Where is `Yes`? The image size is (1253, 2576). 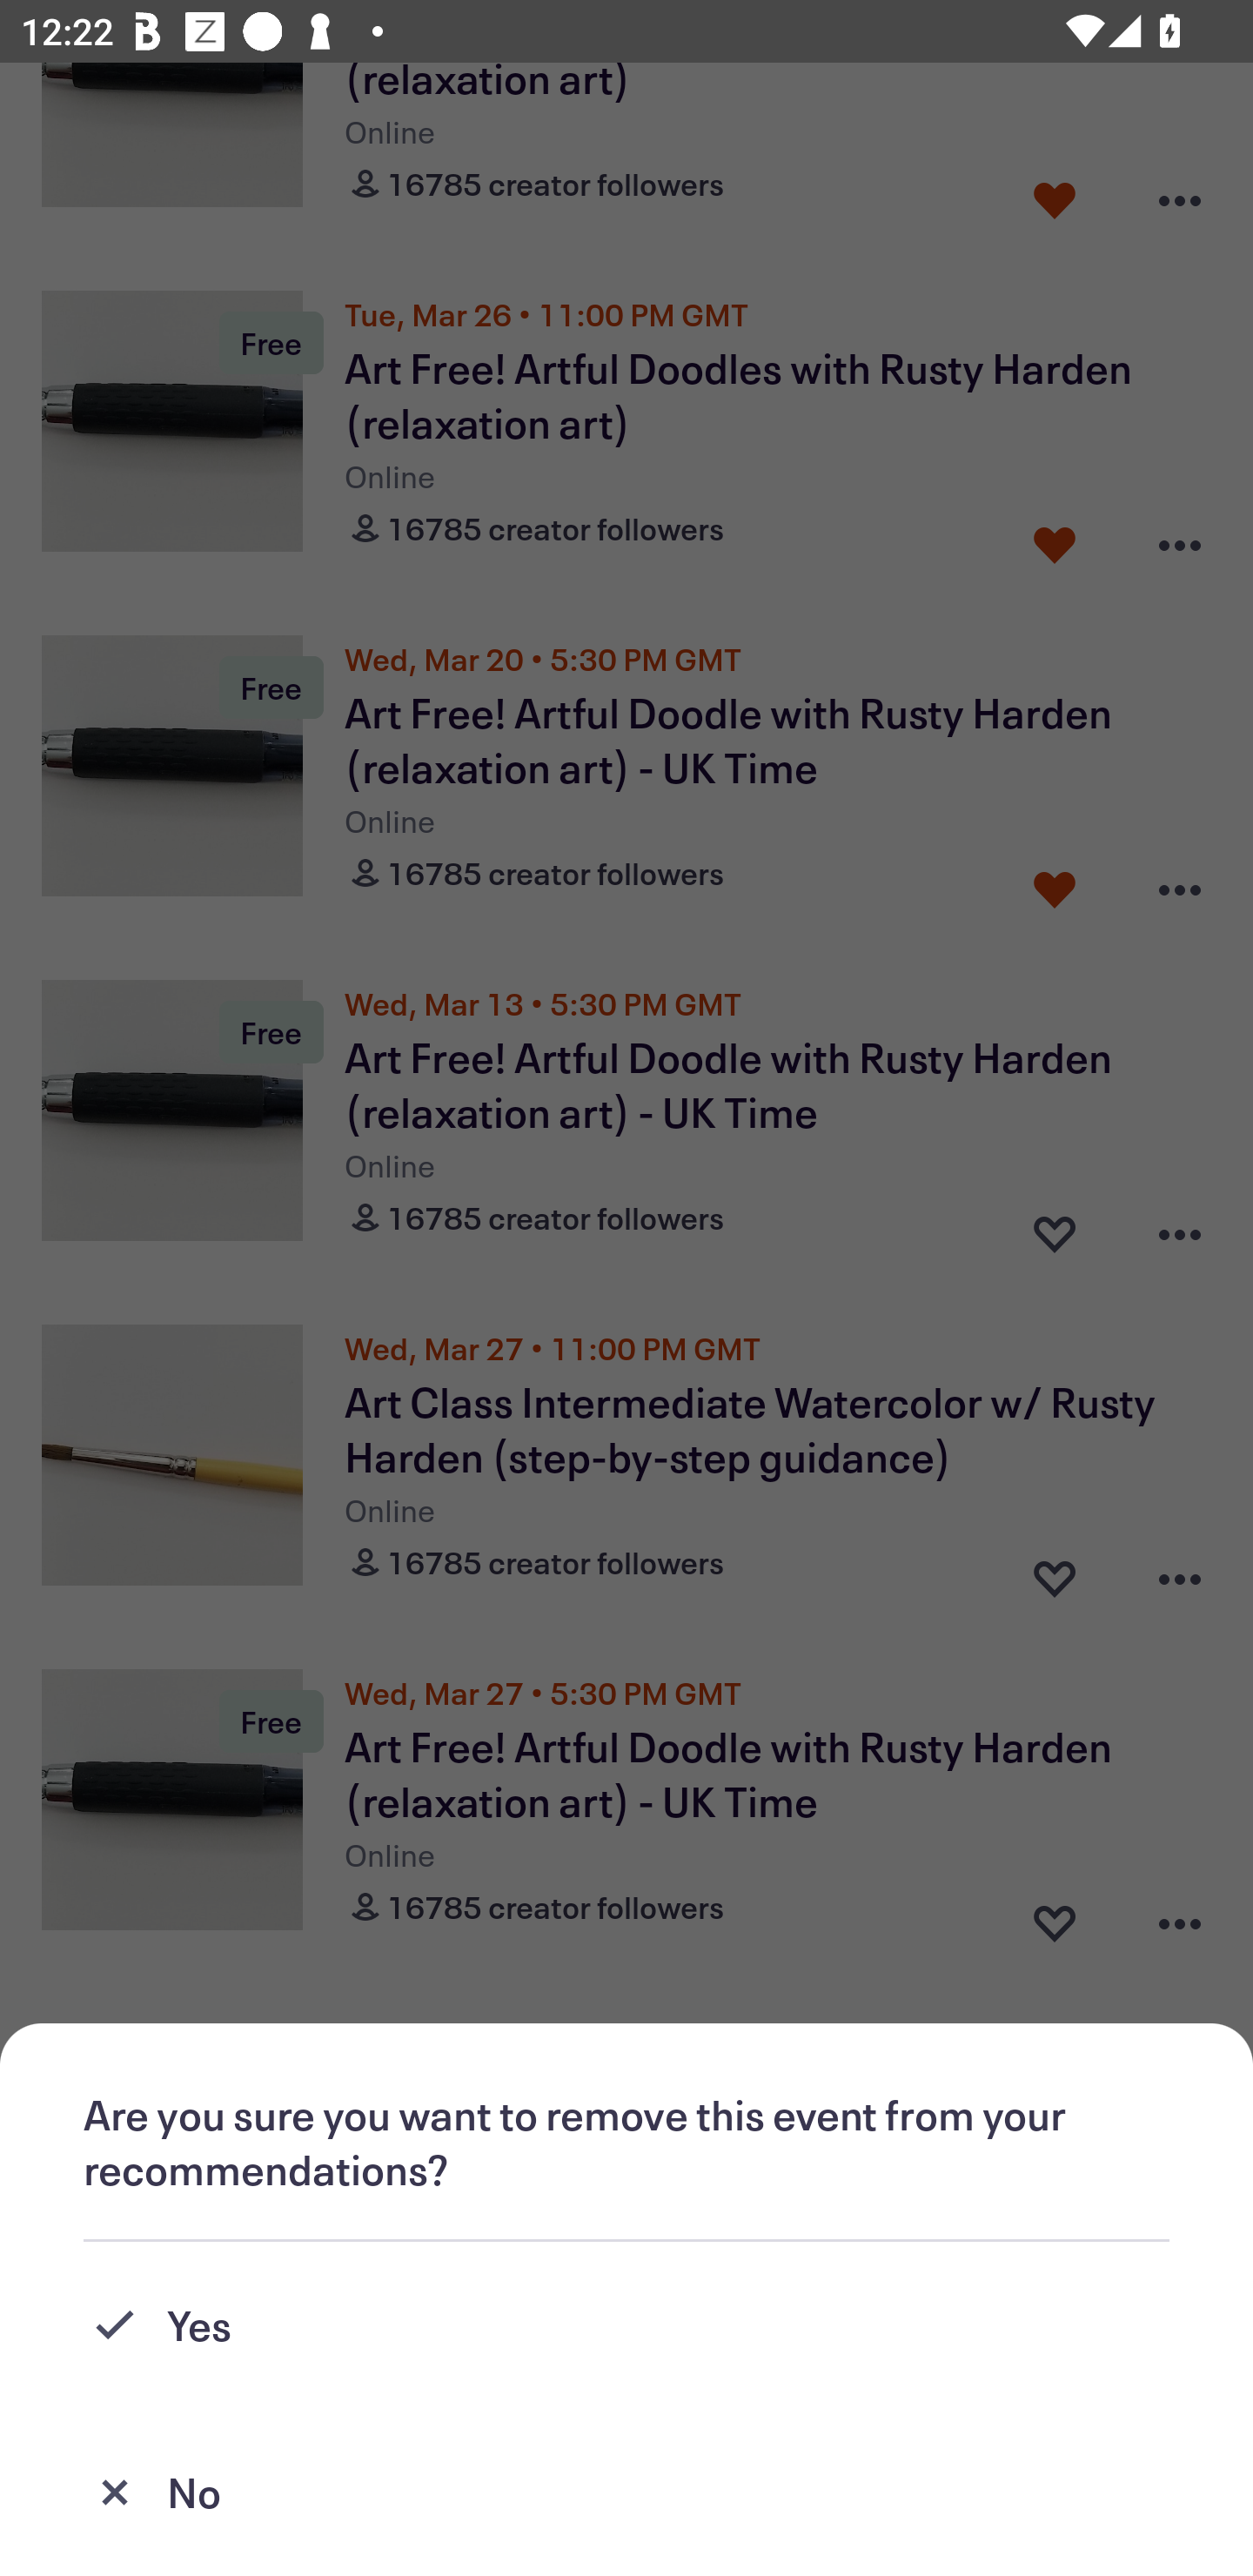 Yes is located at coordinates (626, 2324).